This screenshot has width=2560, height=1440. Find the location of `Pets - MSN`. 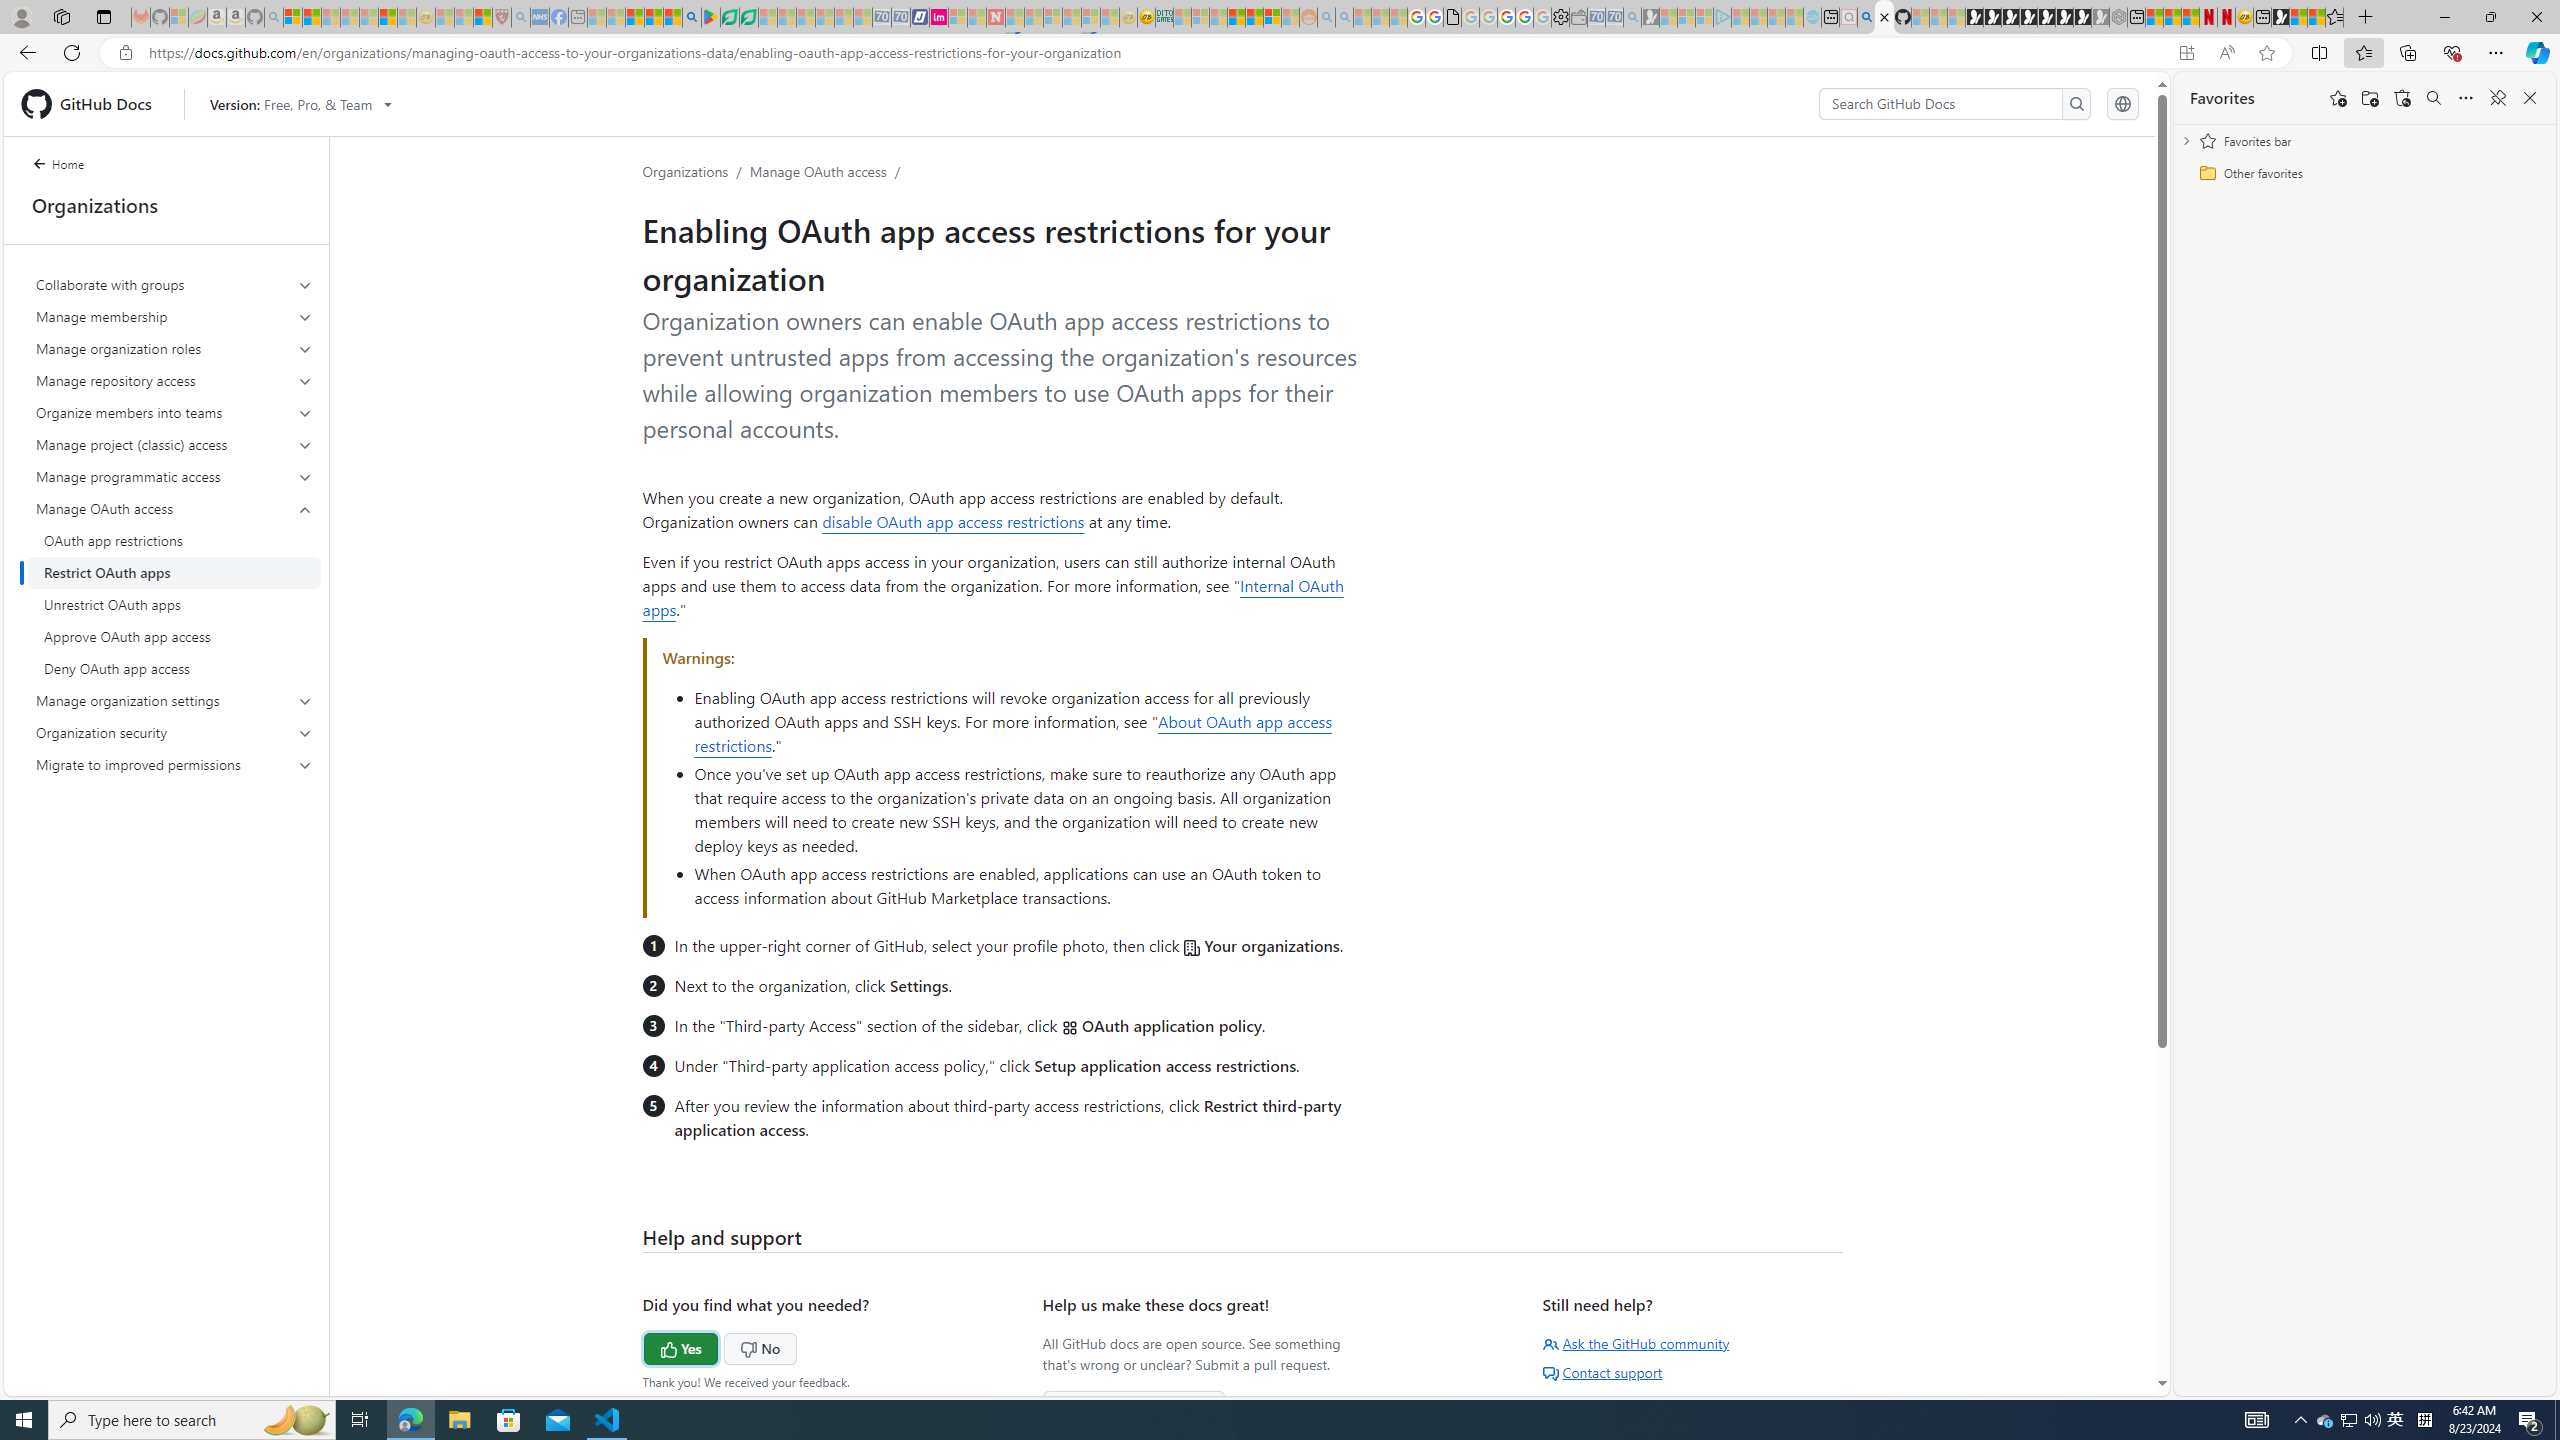

Pets - MSN is located at coordinates (652, 17).